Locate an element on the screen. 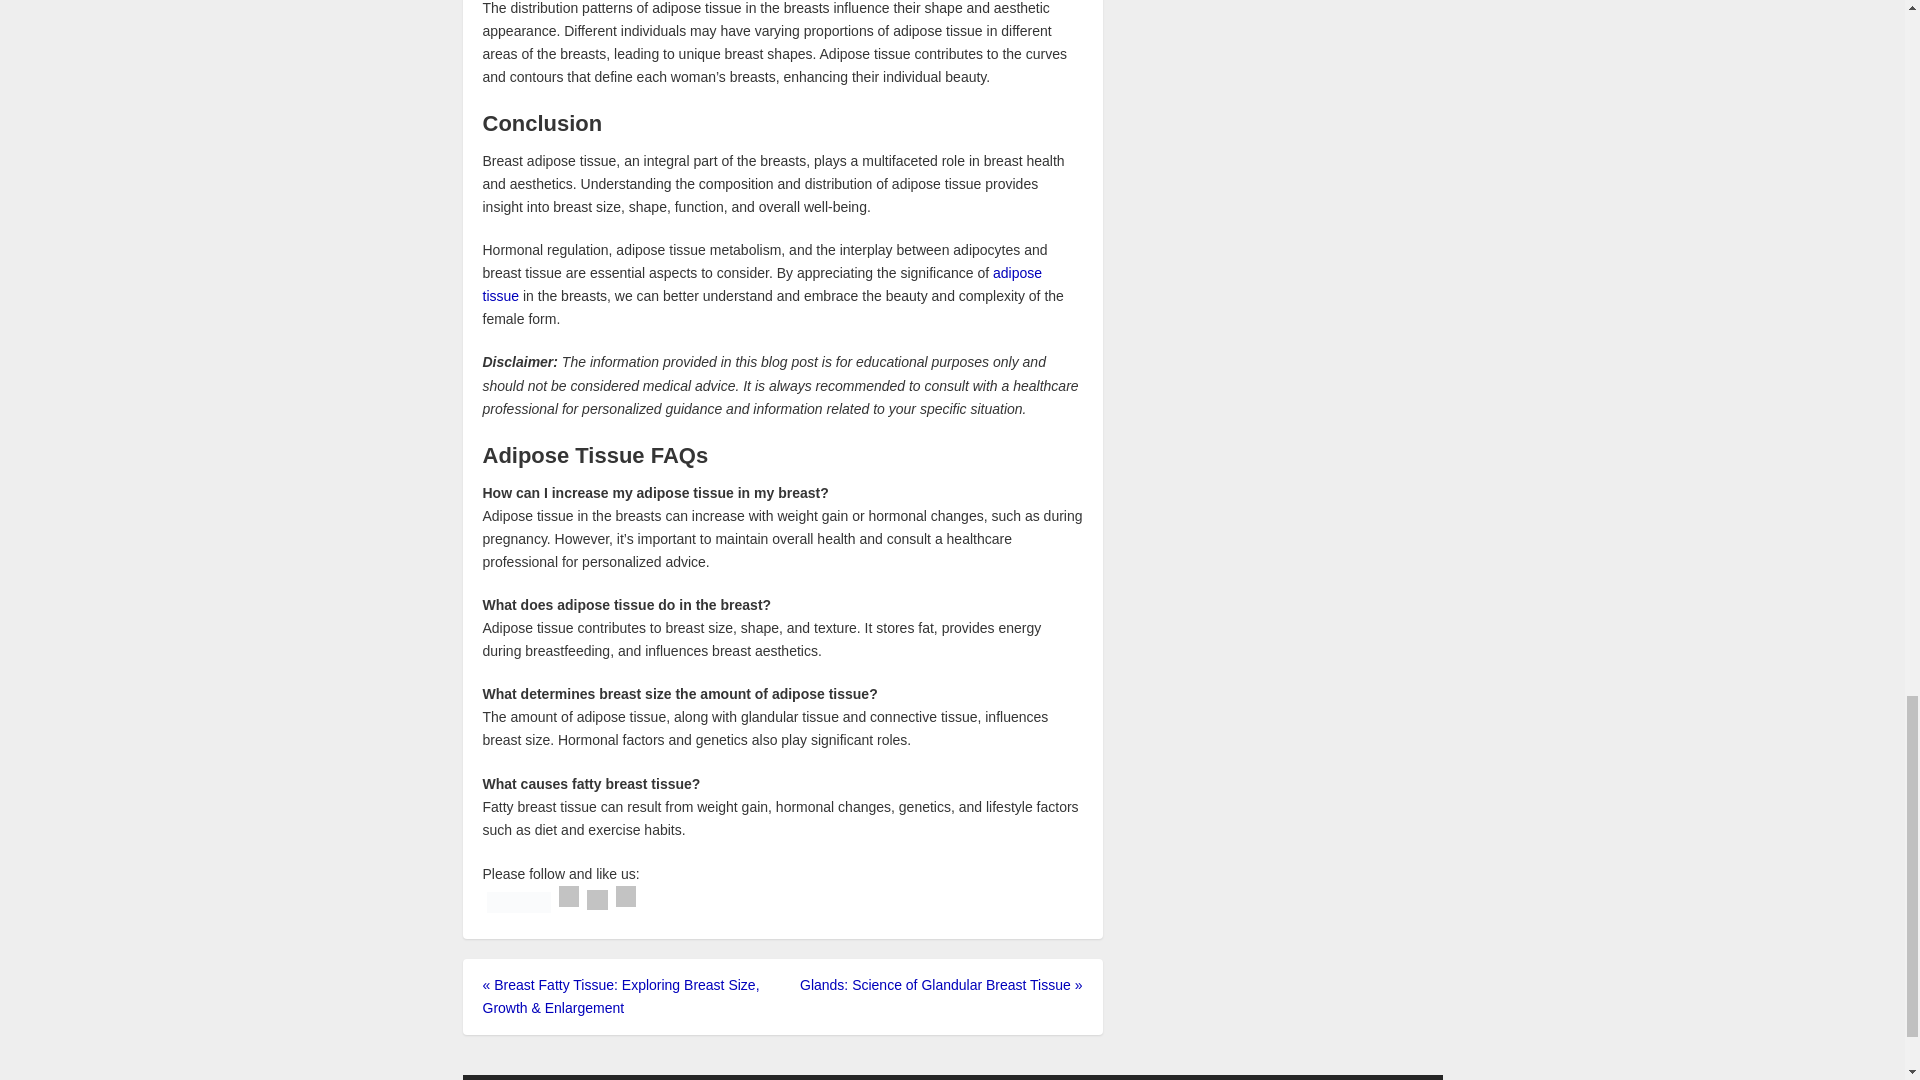  Pin Share is located at coordinates (626, 896).